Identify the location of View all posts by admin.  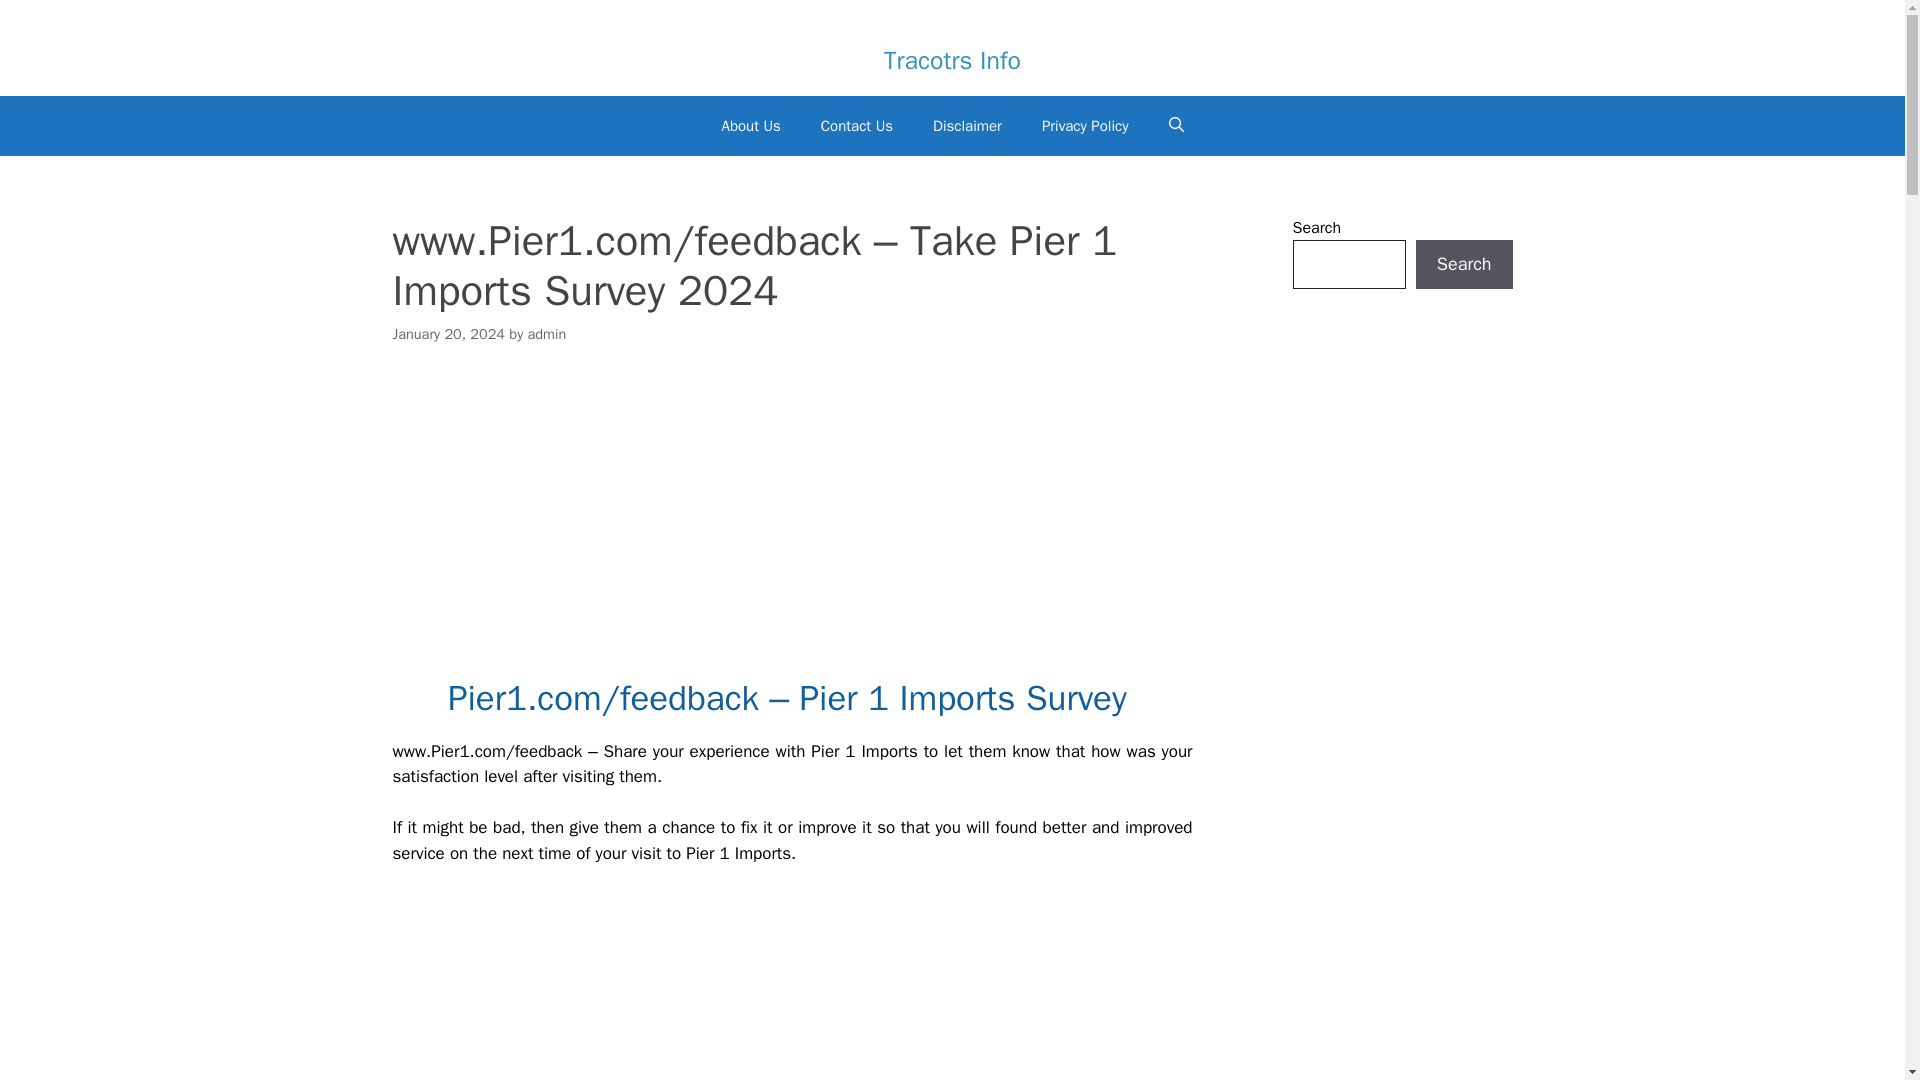
(547, 333).